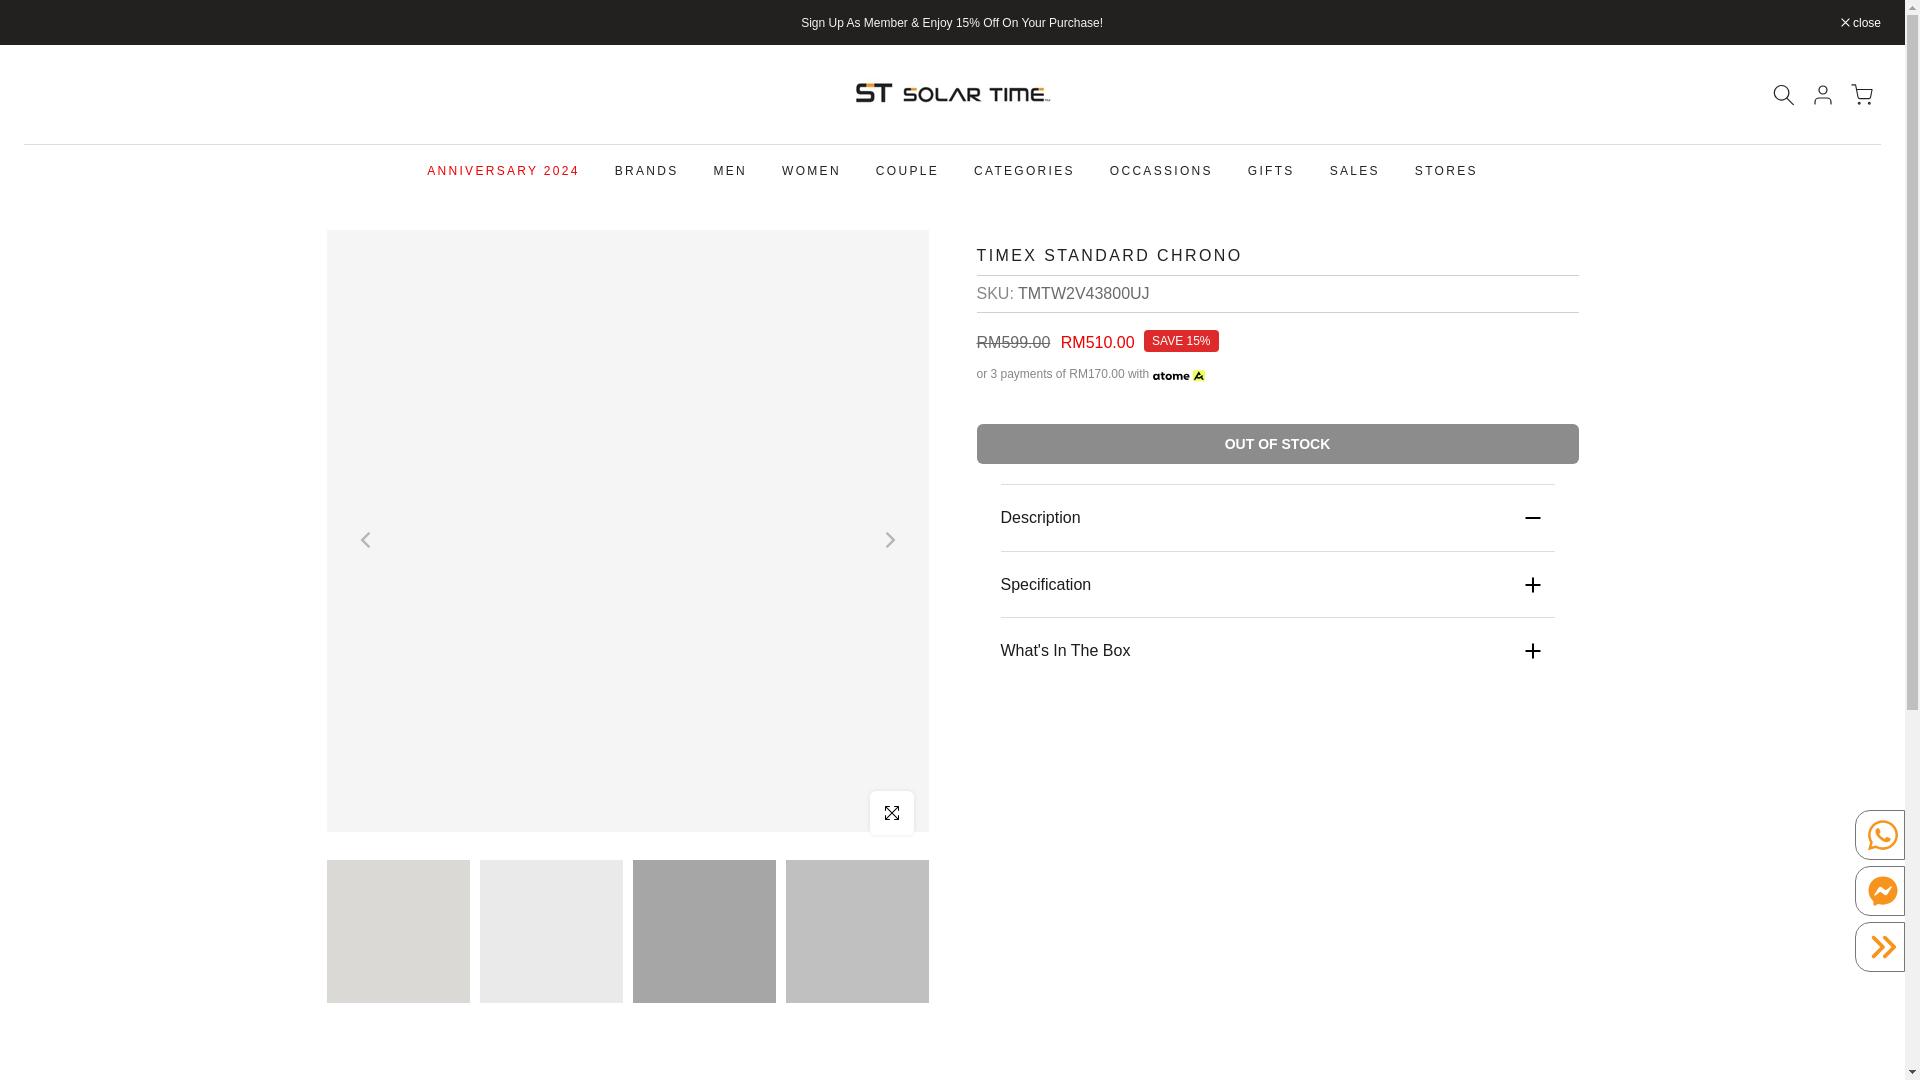 The height and width of the screenshot is (1080, 1920). Describe the element at coordinates (730, 170) in the screenshot. I see `MEN` at that location.